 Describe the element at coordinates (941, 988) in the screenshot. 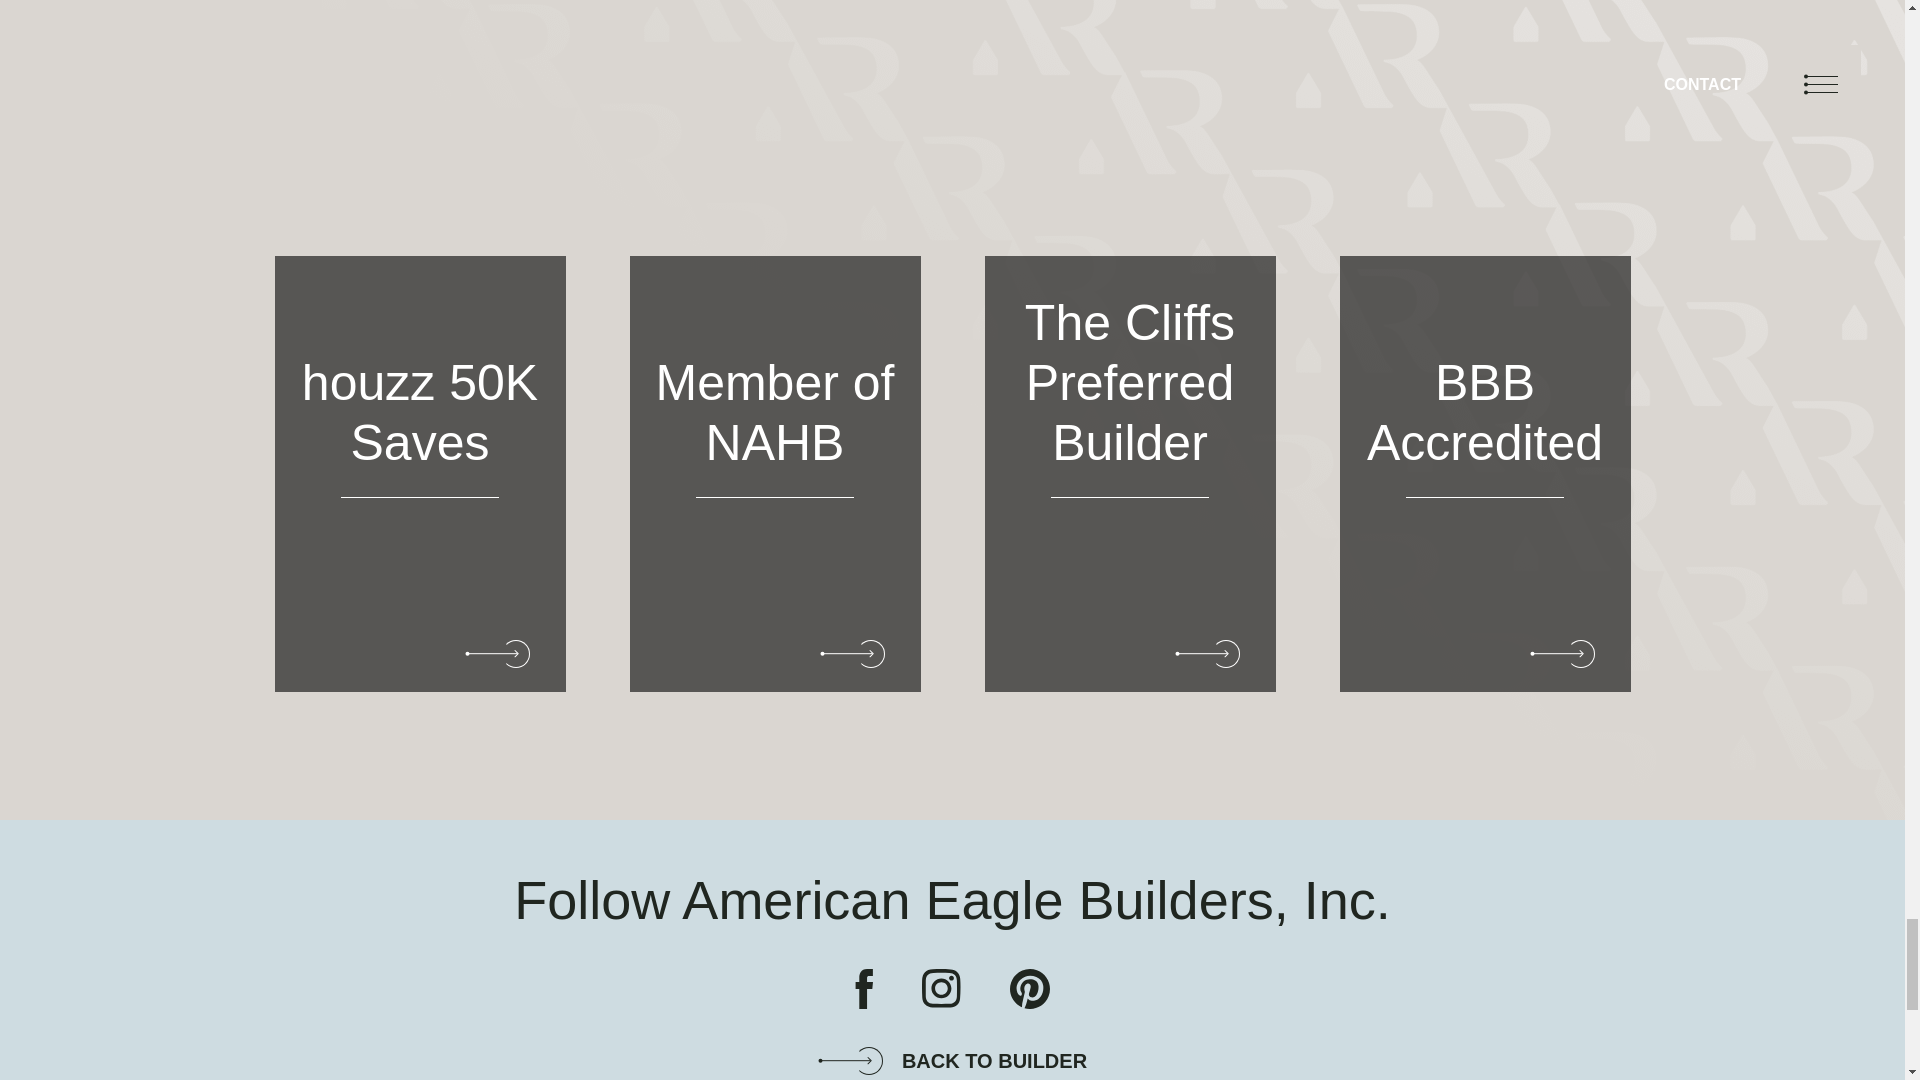

I see `American Eagle Builders, Inc. on Instagram` at that location.